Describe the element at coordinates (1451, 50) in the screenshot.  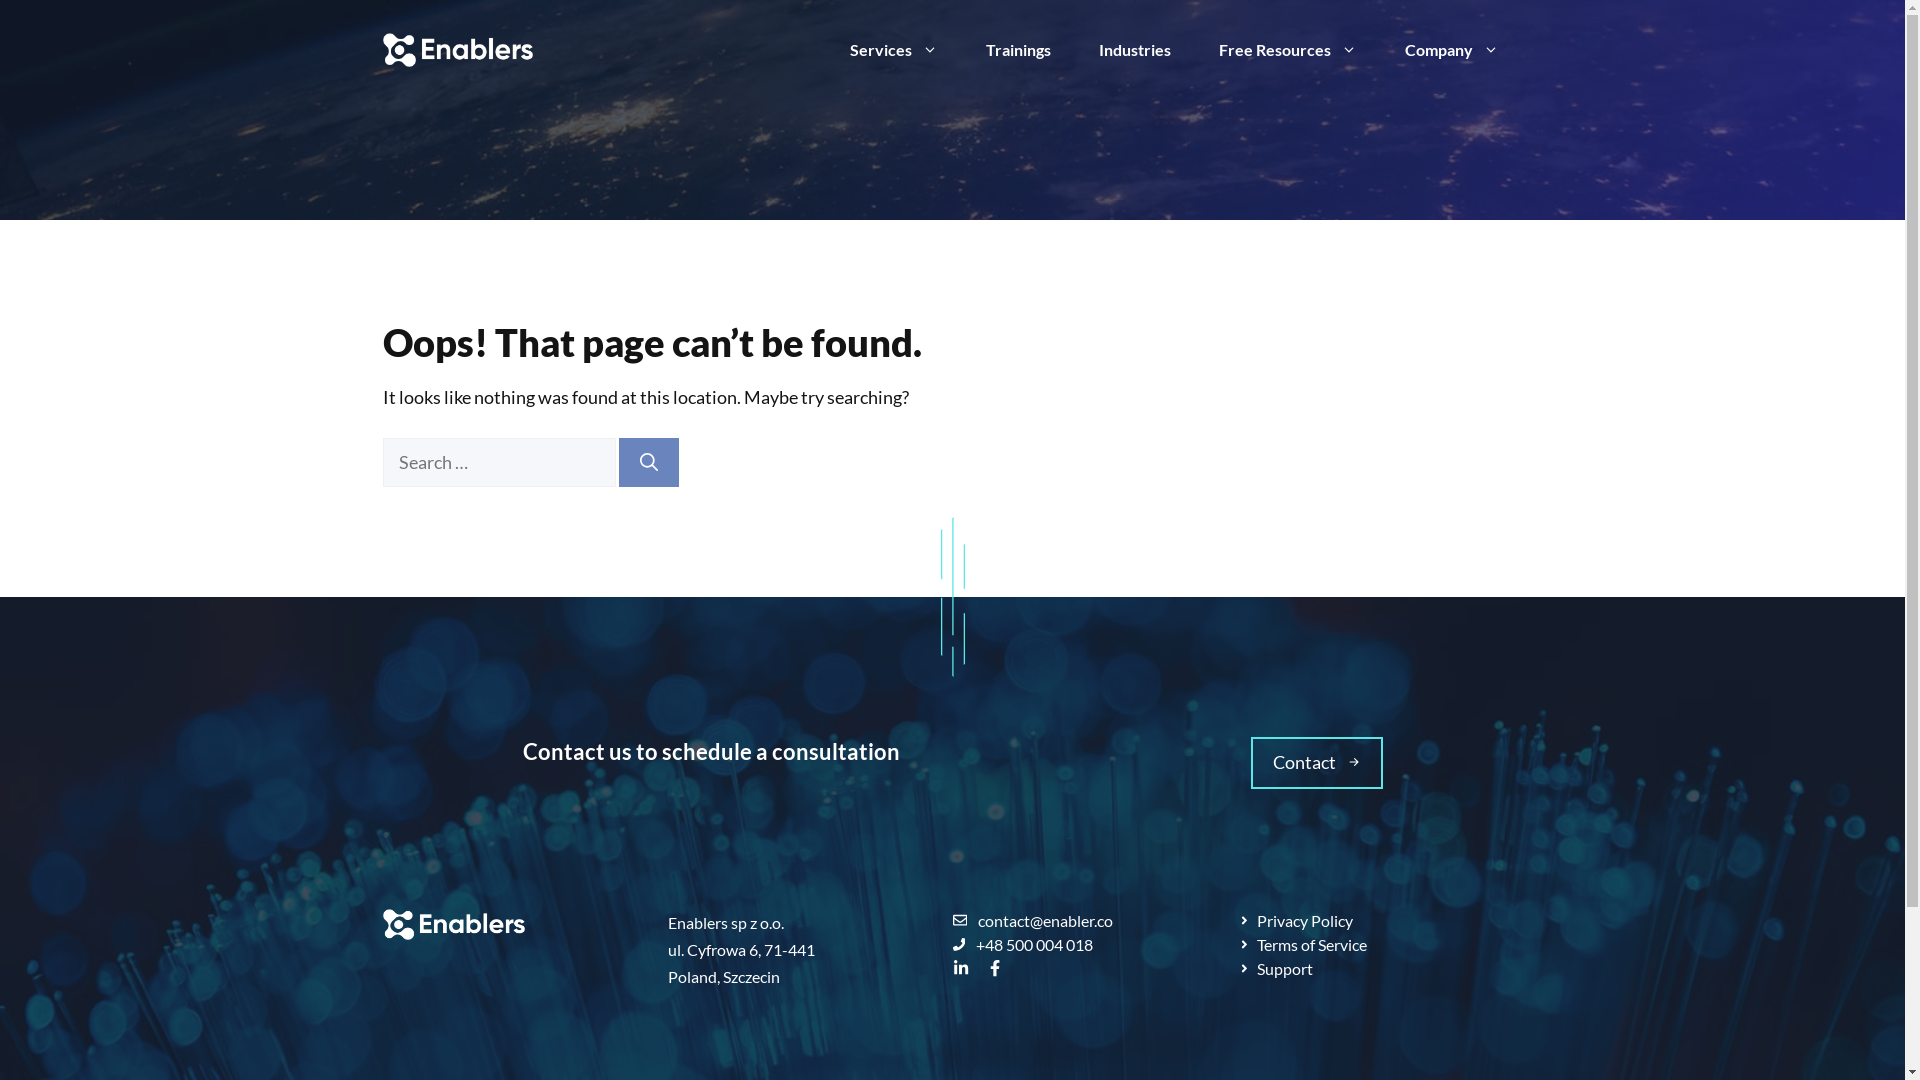
I see `Company` at that location.